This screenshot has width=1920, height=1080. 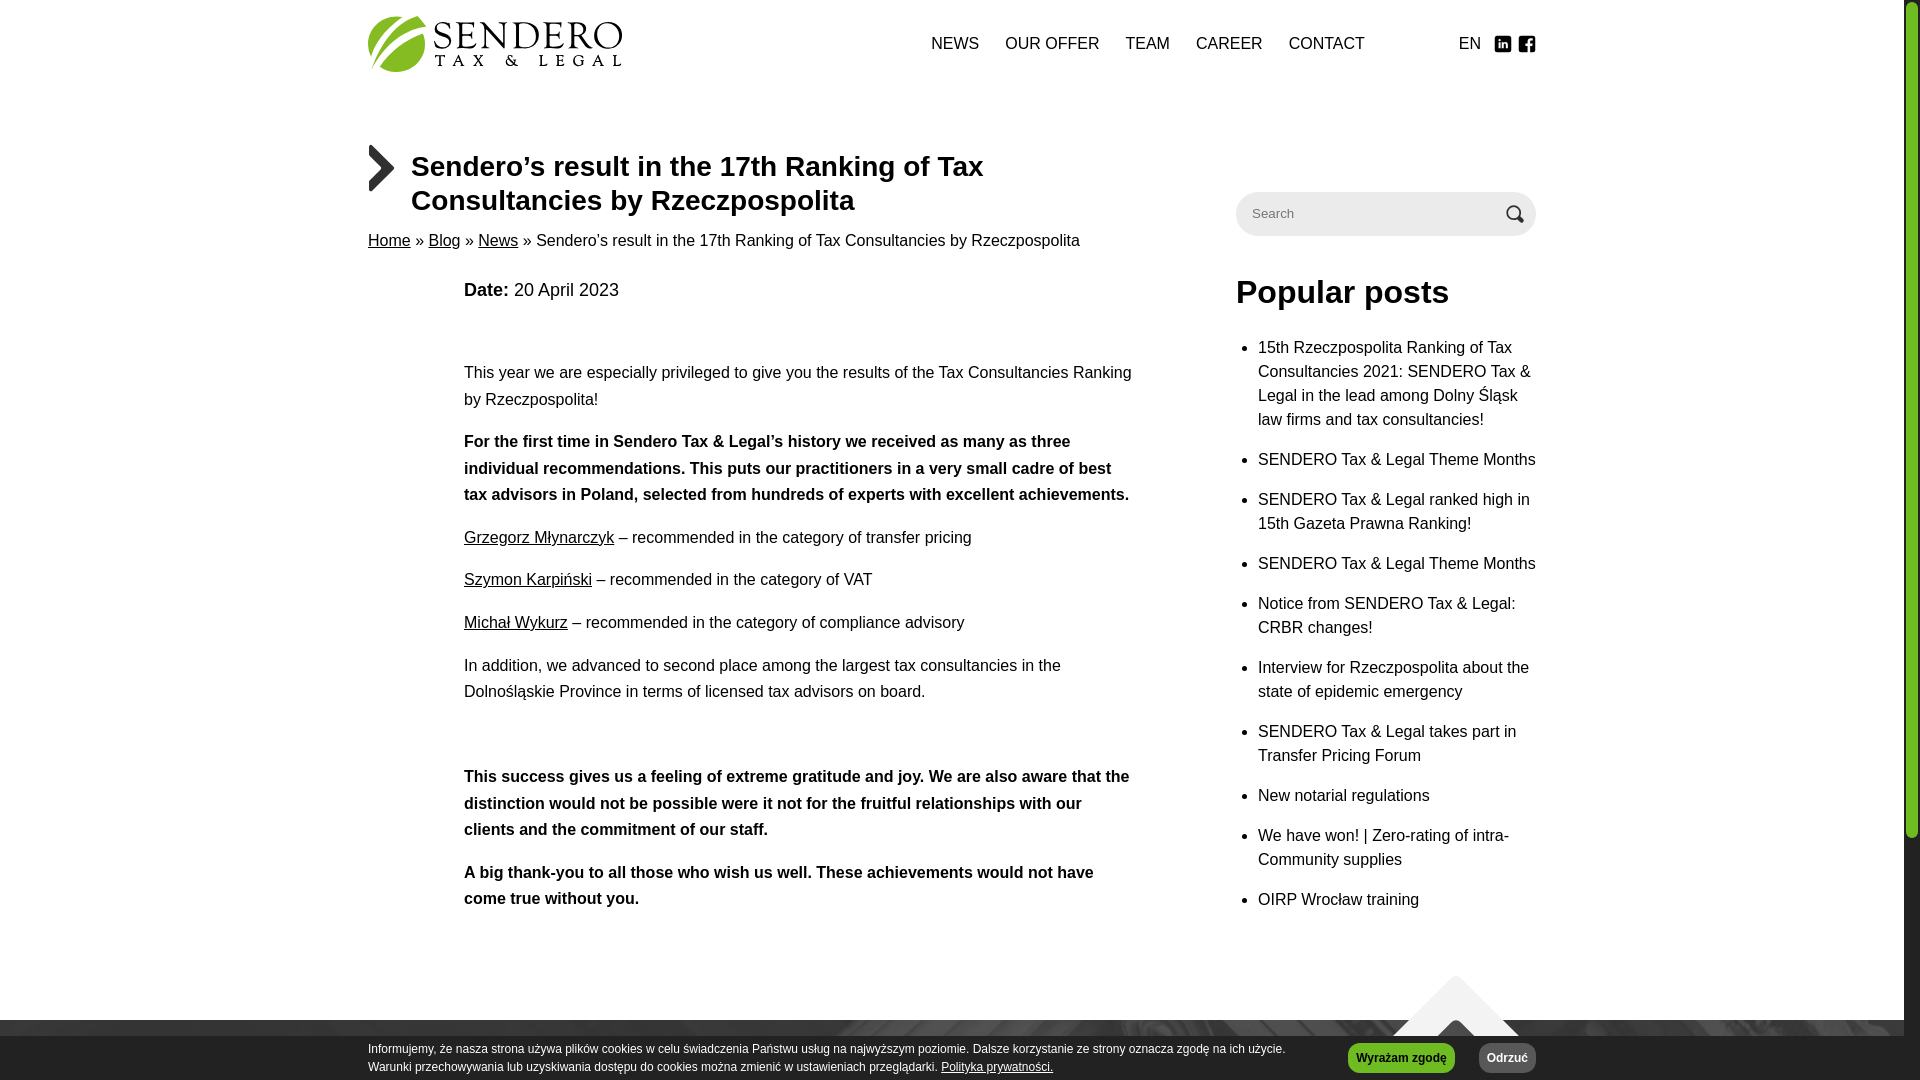 I want to click on EN, so click(x=1469, y=44).